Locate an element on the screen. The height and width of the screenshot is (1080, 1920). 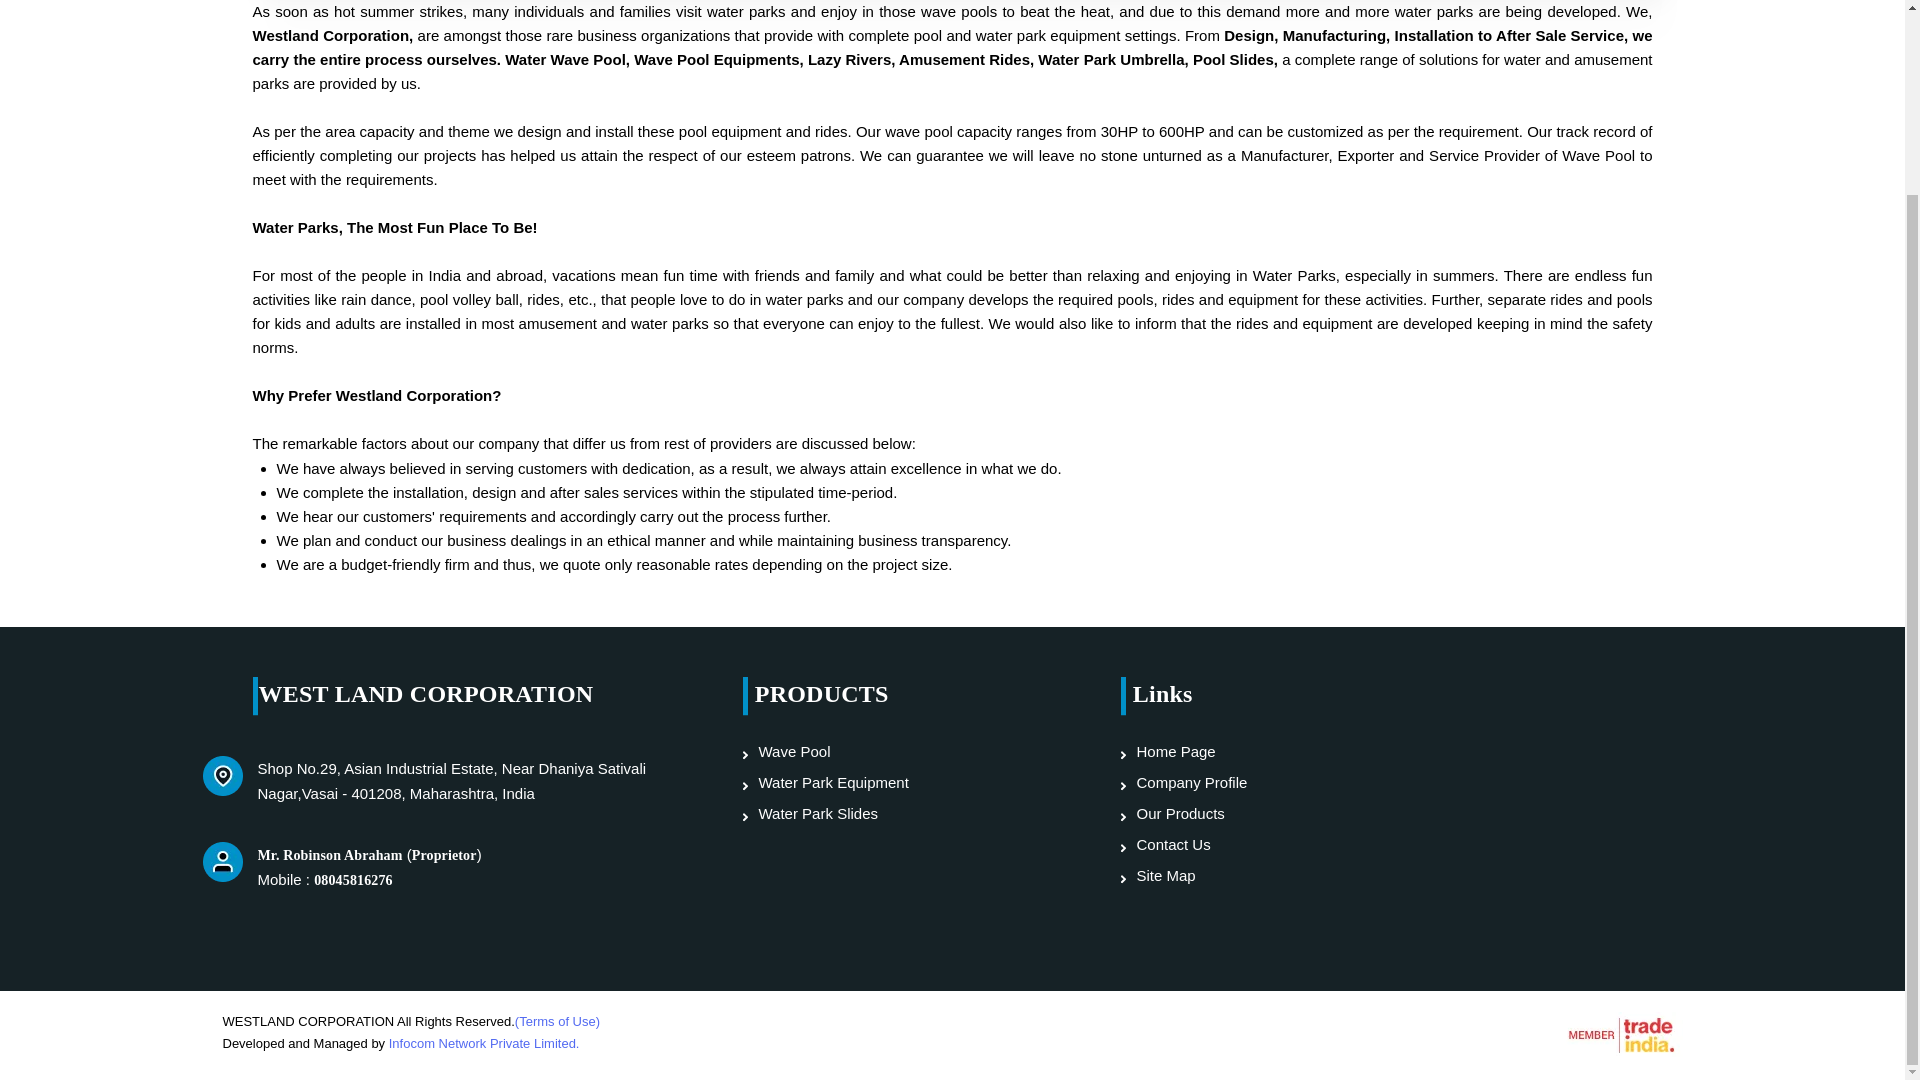
Site Map is located at coordinates (1238, 876).